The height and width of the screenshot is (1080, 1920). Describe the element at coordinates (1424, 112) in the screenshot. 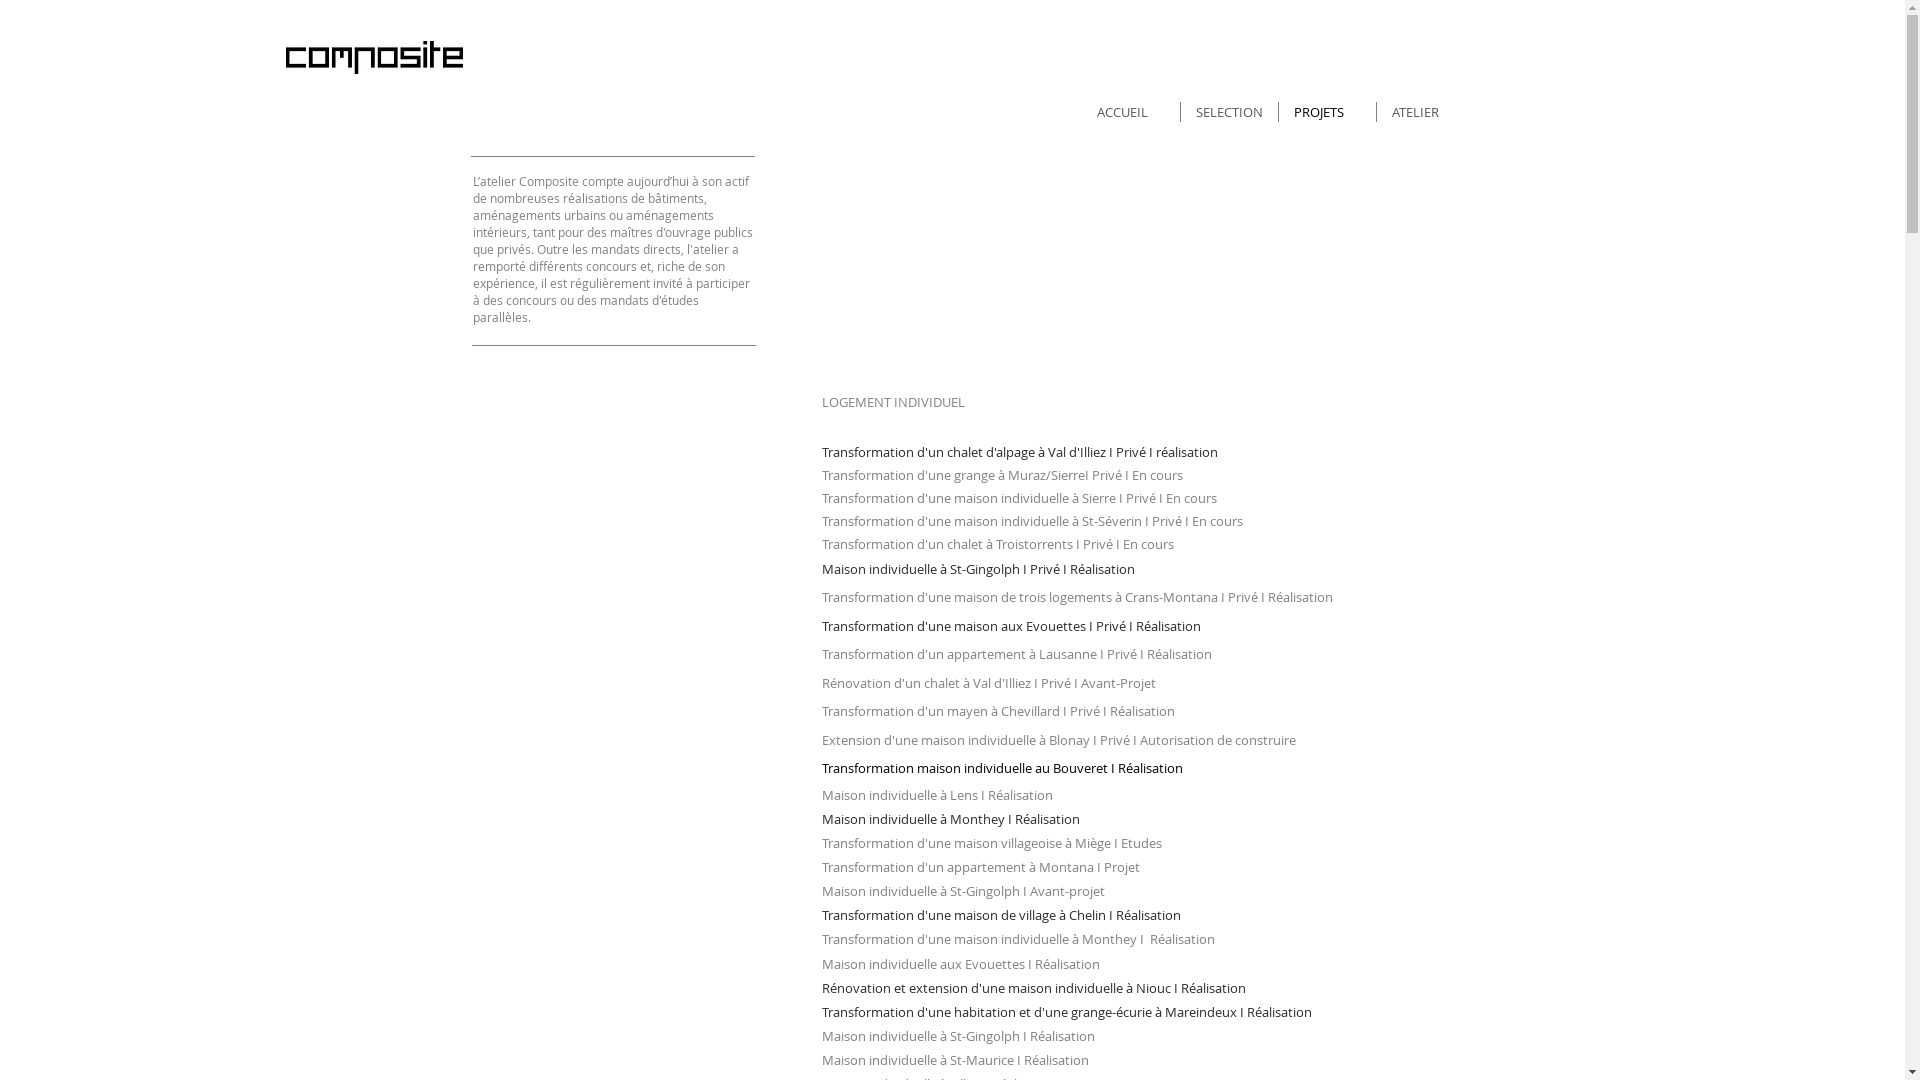

I see `ATELIER` at that location.